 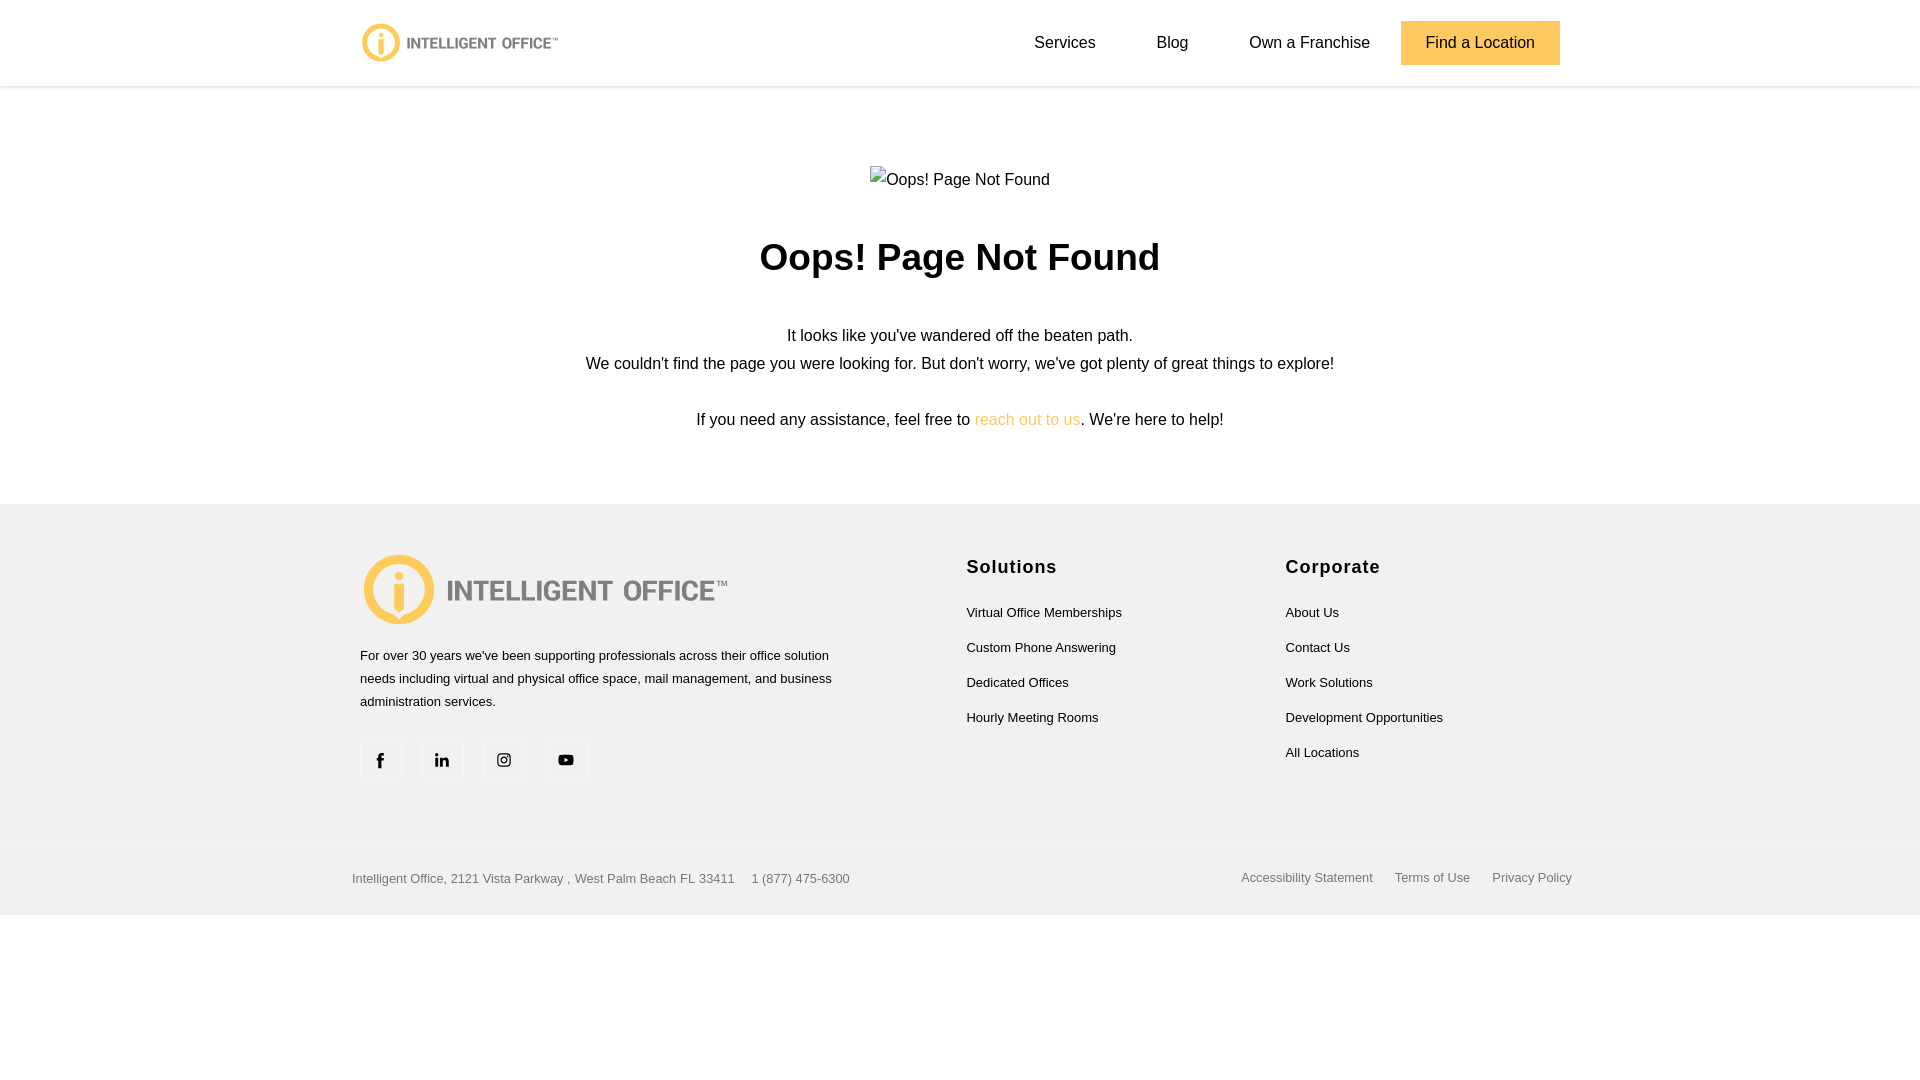 I want to click on Instagram, so click(x=504, y=758).